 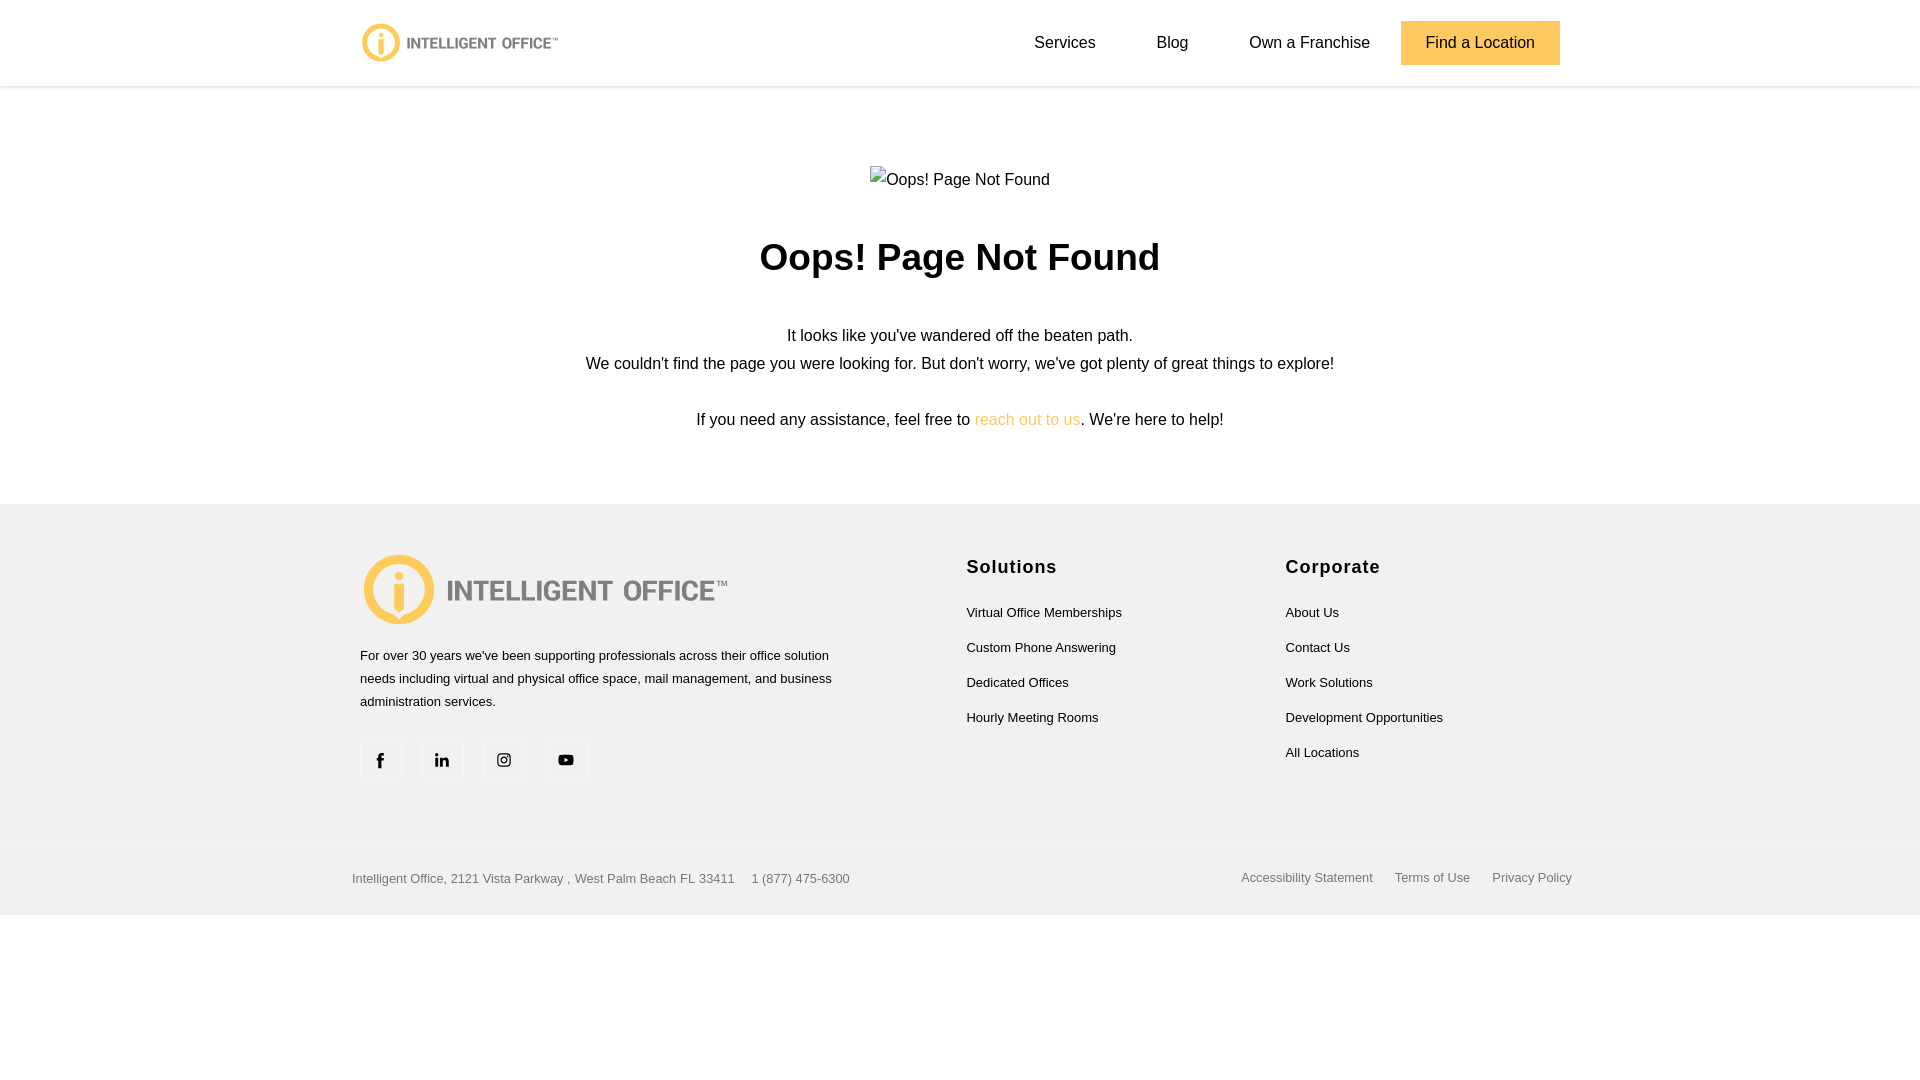 I want to click on Instagram, so click(x=504, y=758).